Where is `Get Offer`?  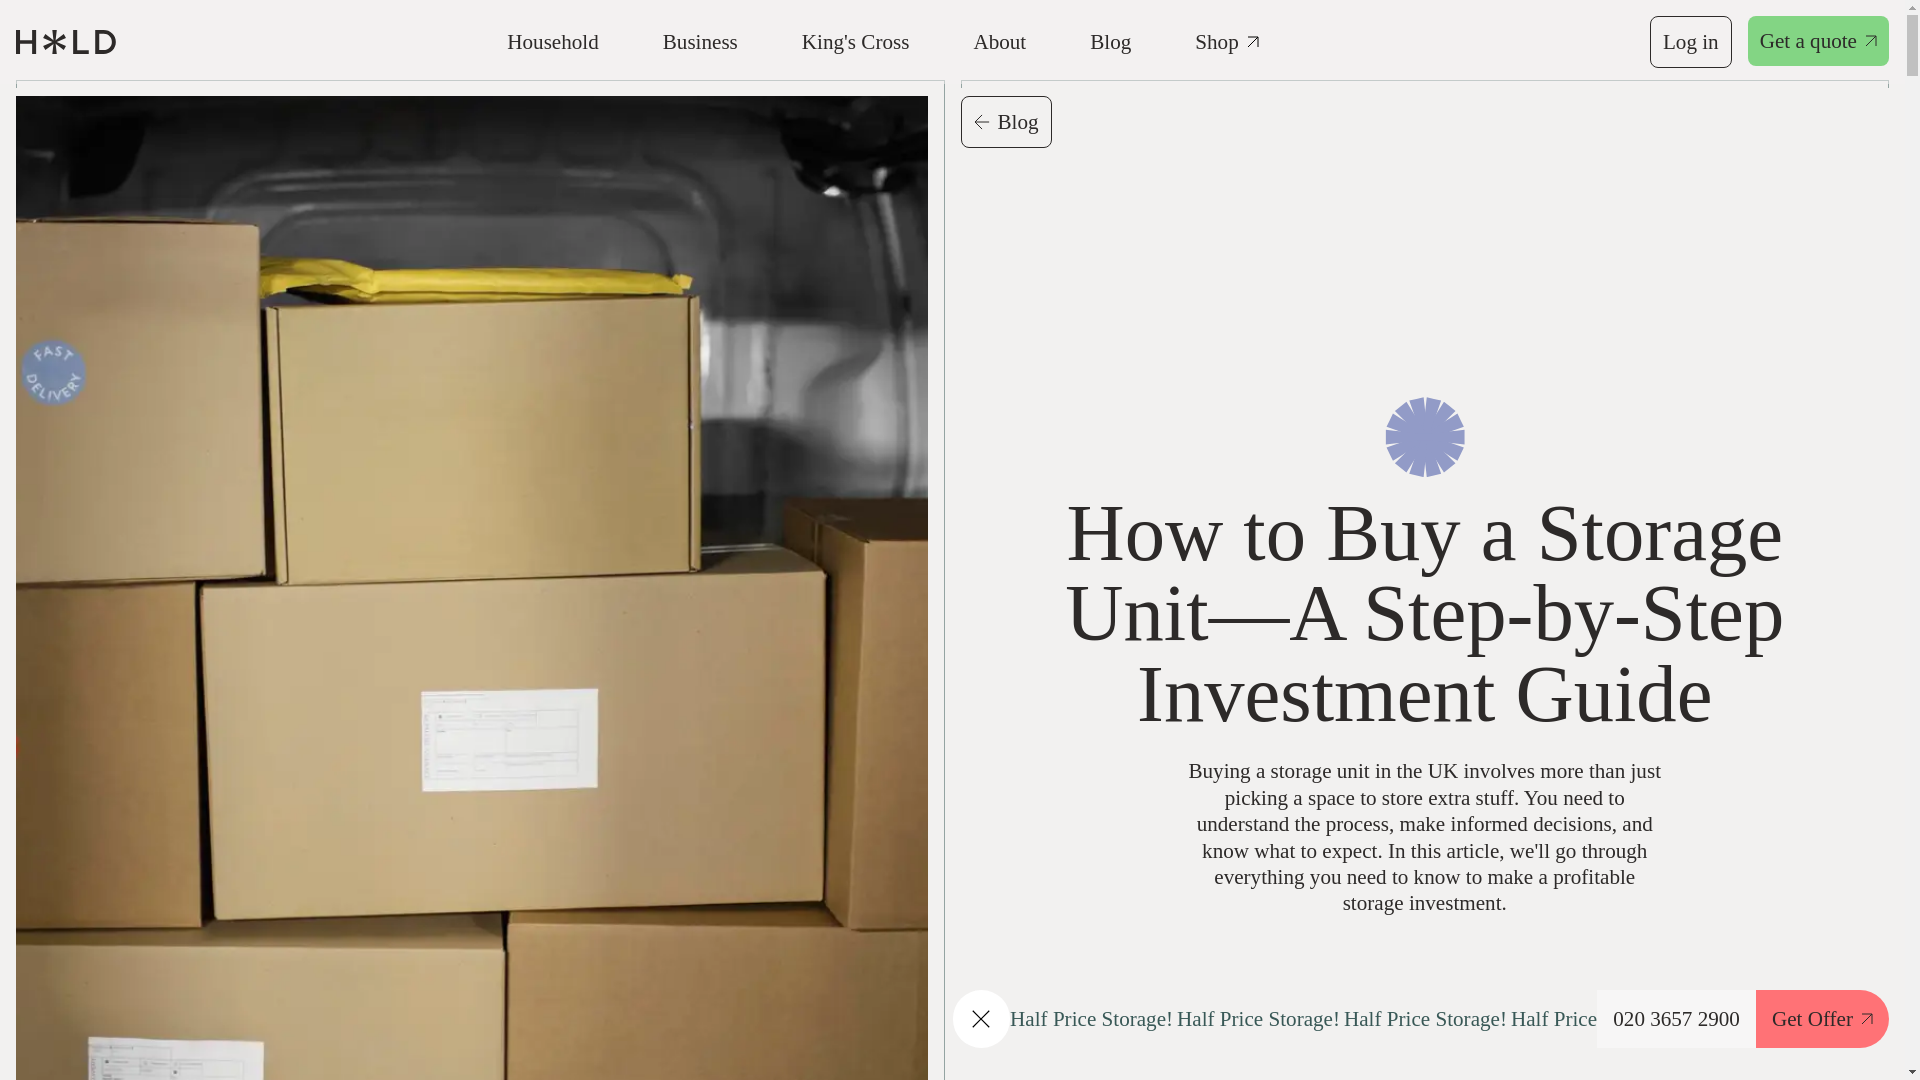
Get Offer is located at coordinates (1822, 1018).